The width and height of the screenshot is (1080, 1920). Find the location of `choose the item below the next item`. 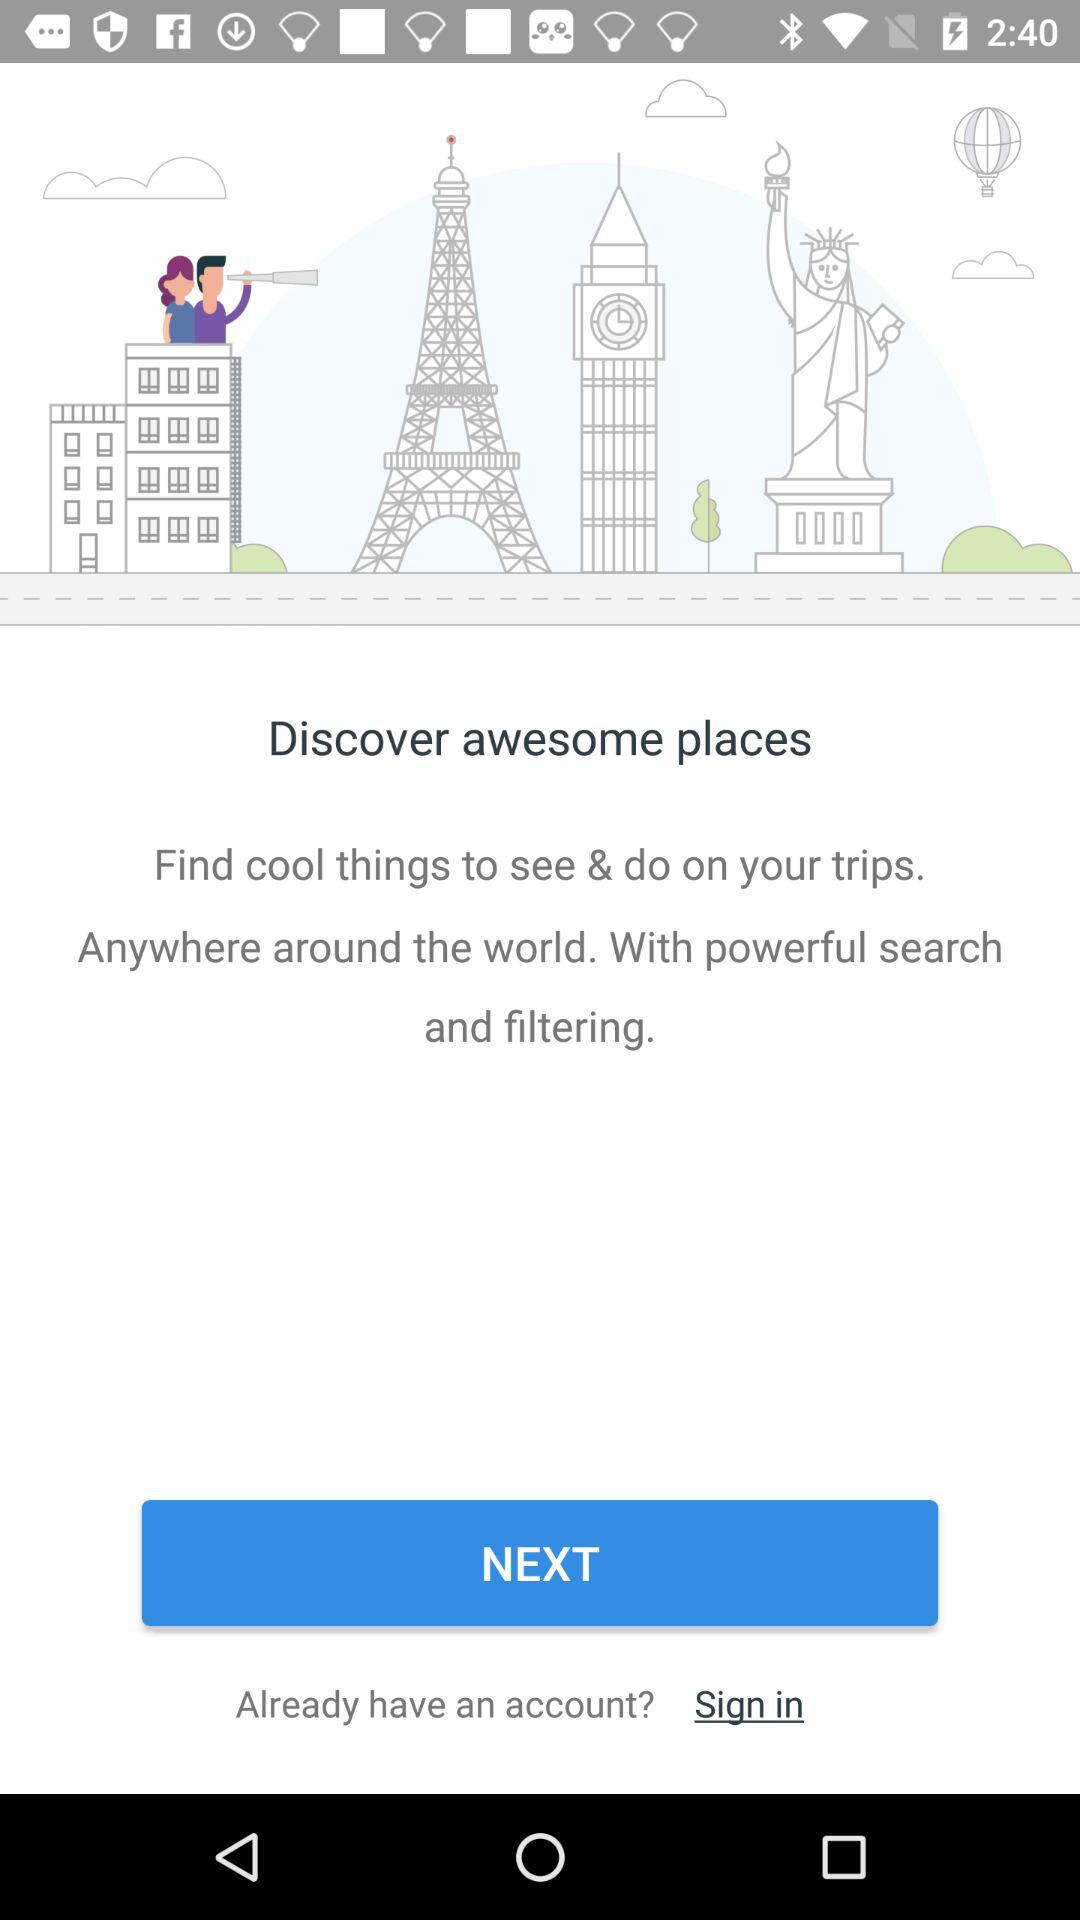

choose the item below the next item is located at coordinates (748, 1702).